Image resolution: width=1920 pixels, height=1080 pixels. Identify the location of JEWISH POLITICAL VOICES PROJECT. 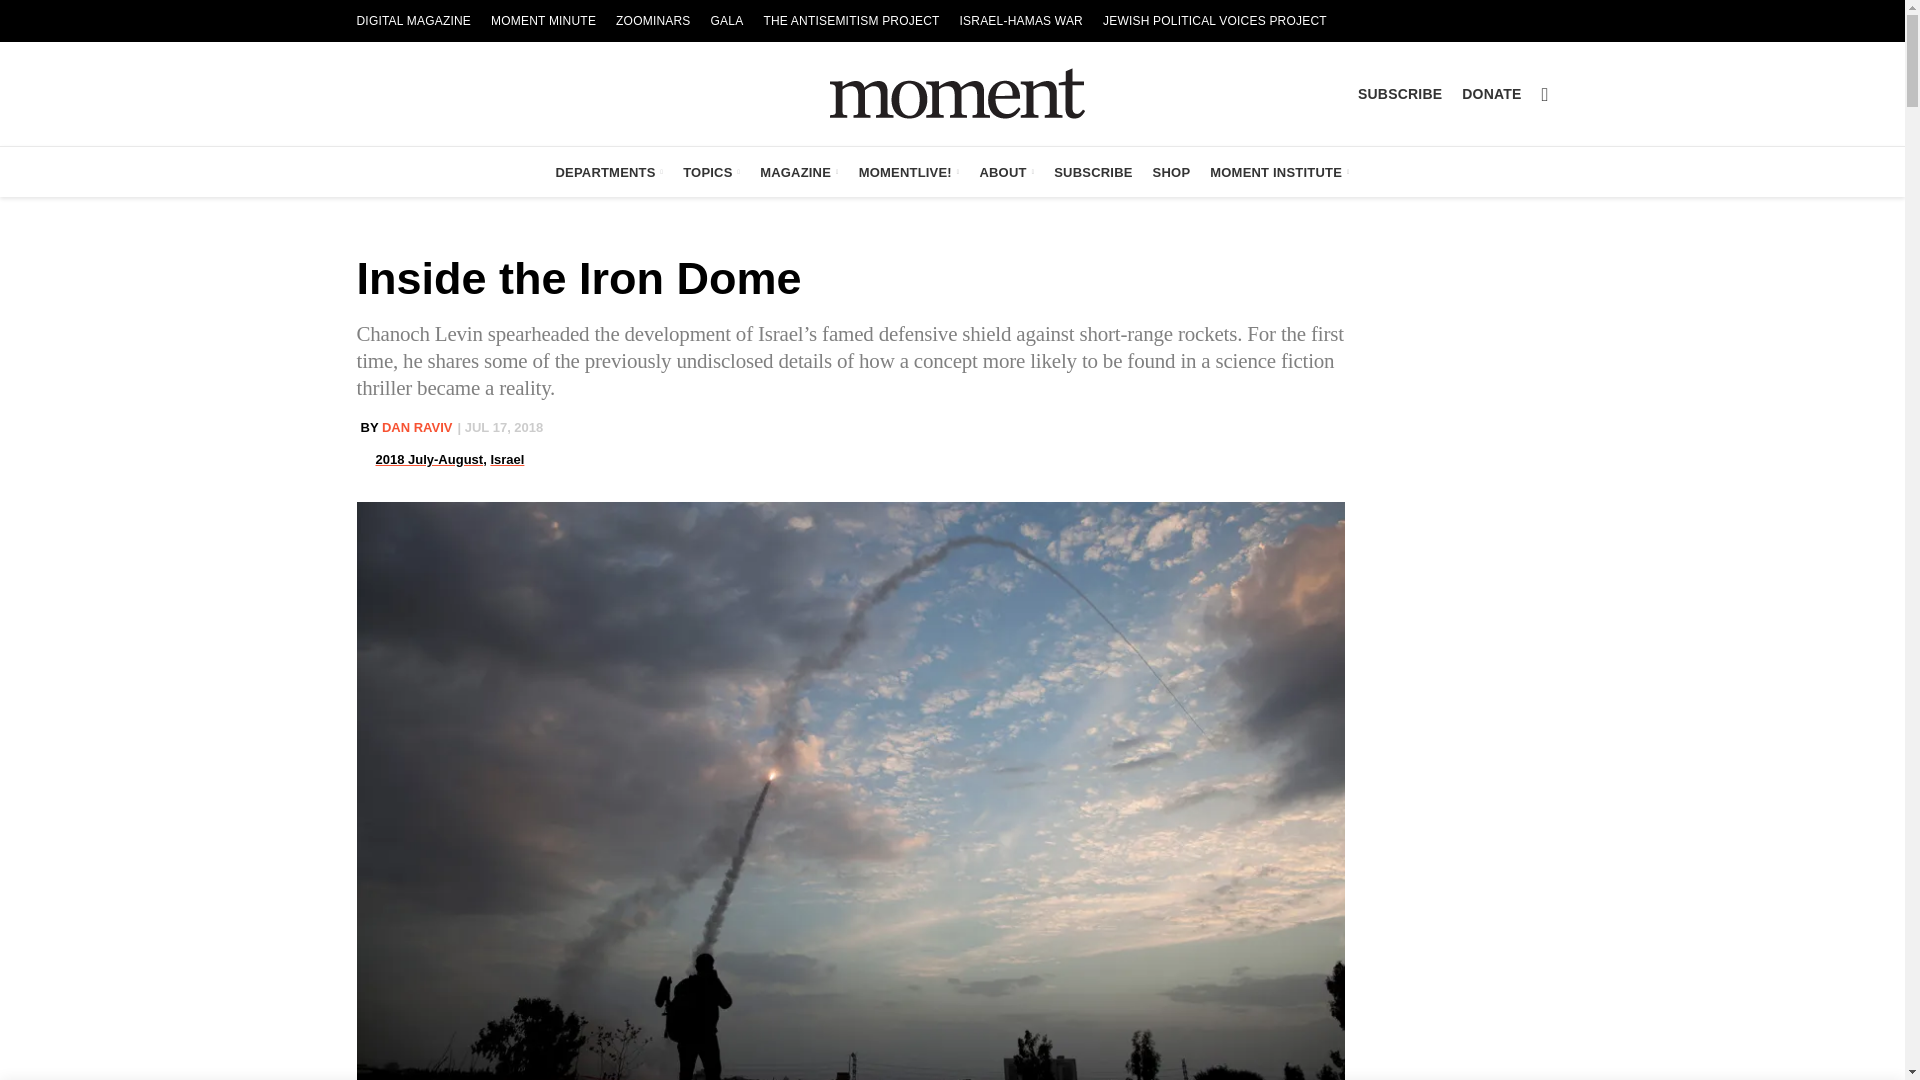
(1214, 21).